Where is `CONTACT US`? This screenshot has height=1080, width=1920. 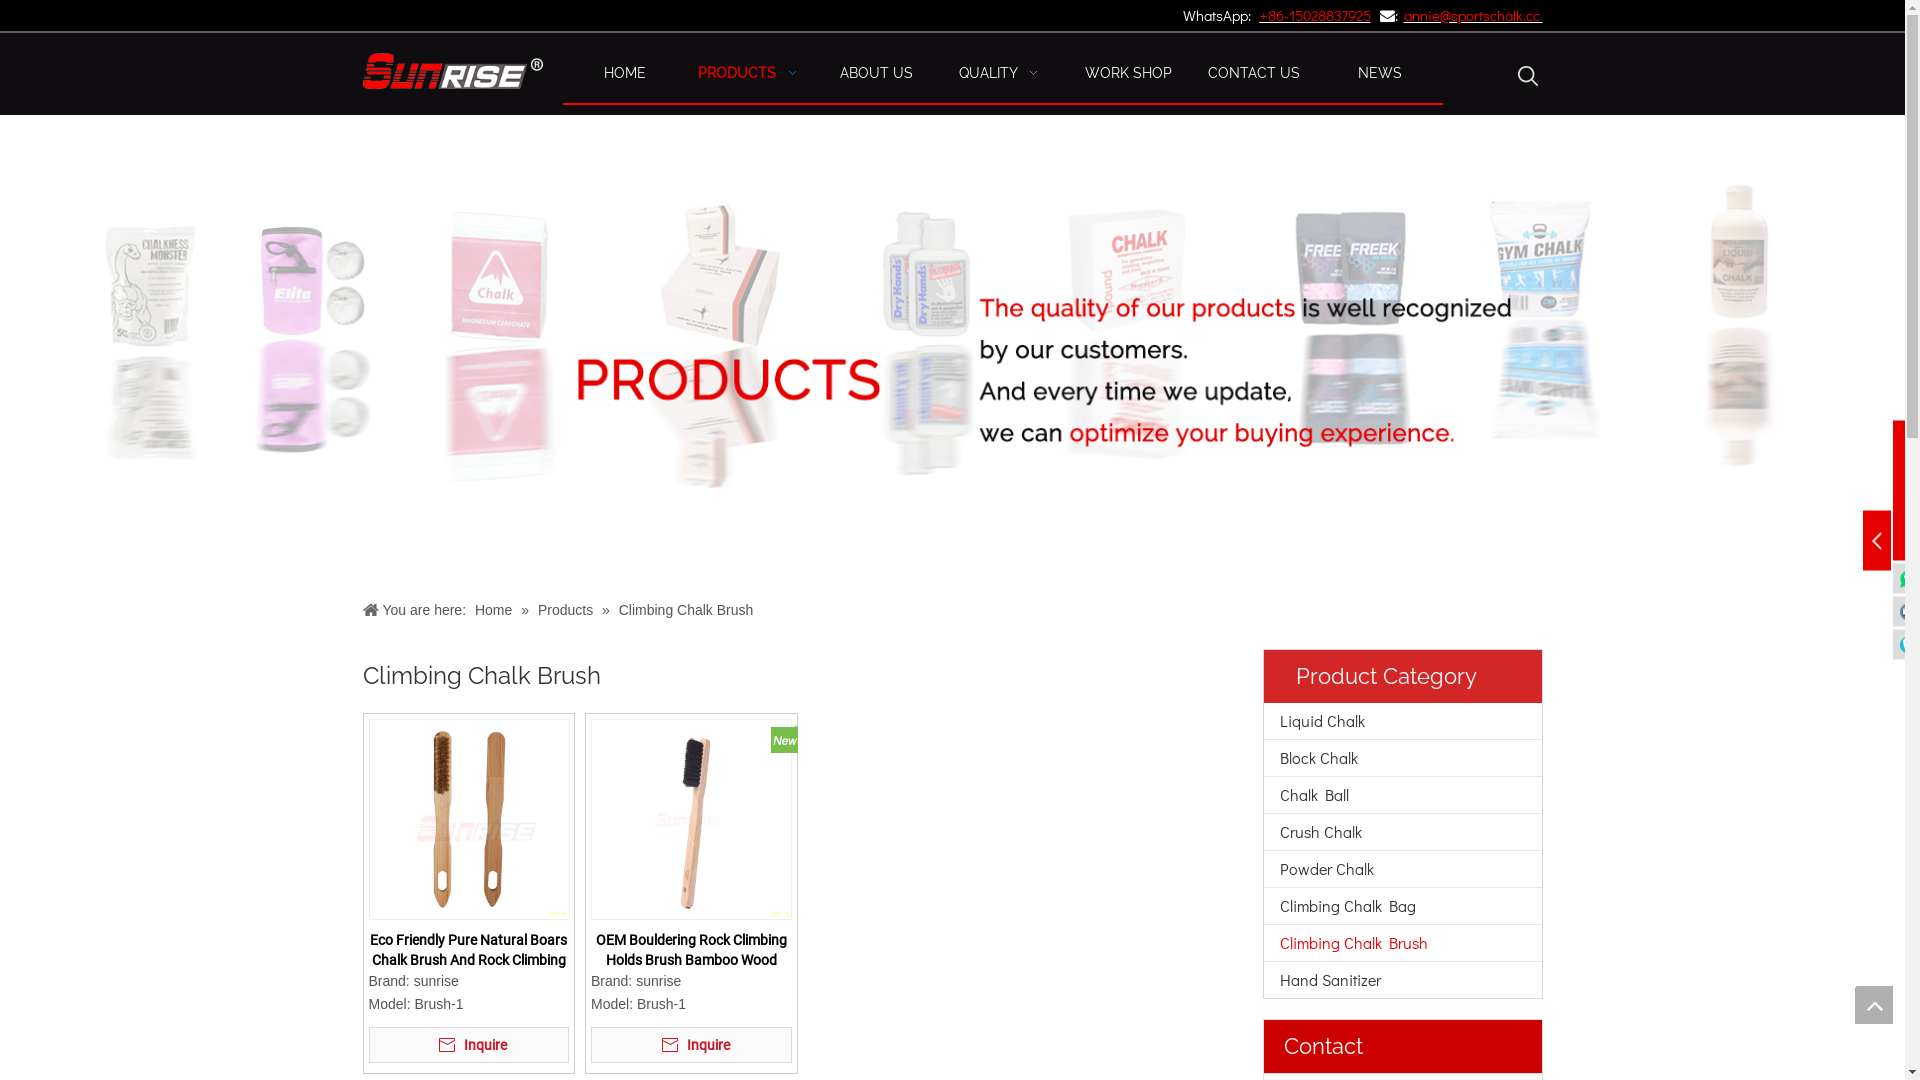
CONTACT US is located at coordinates (1254, 73).